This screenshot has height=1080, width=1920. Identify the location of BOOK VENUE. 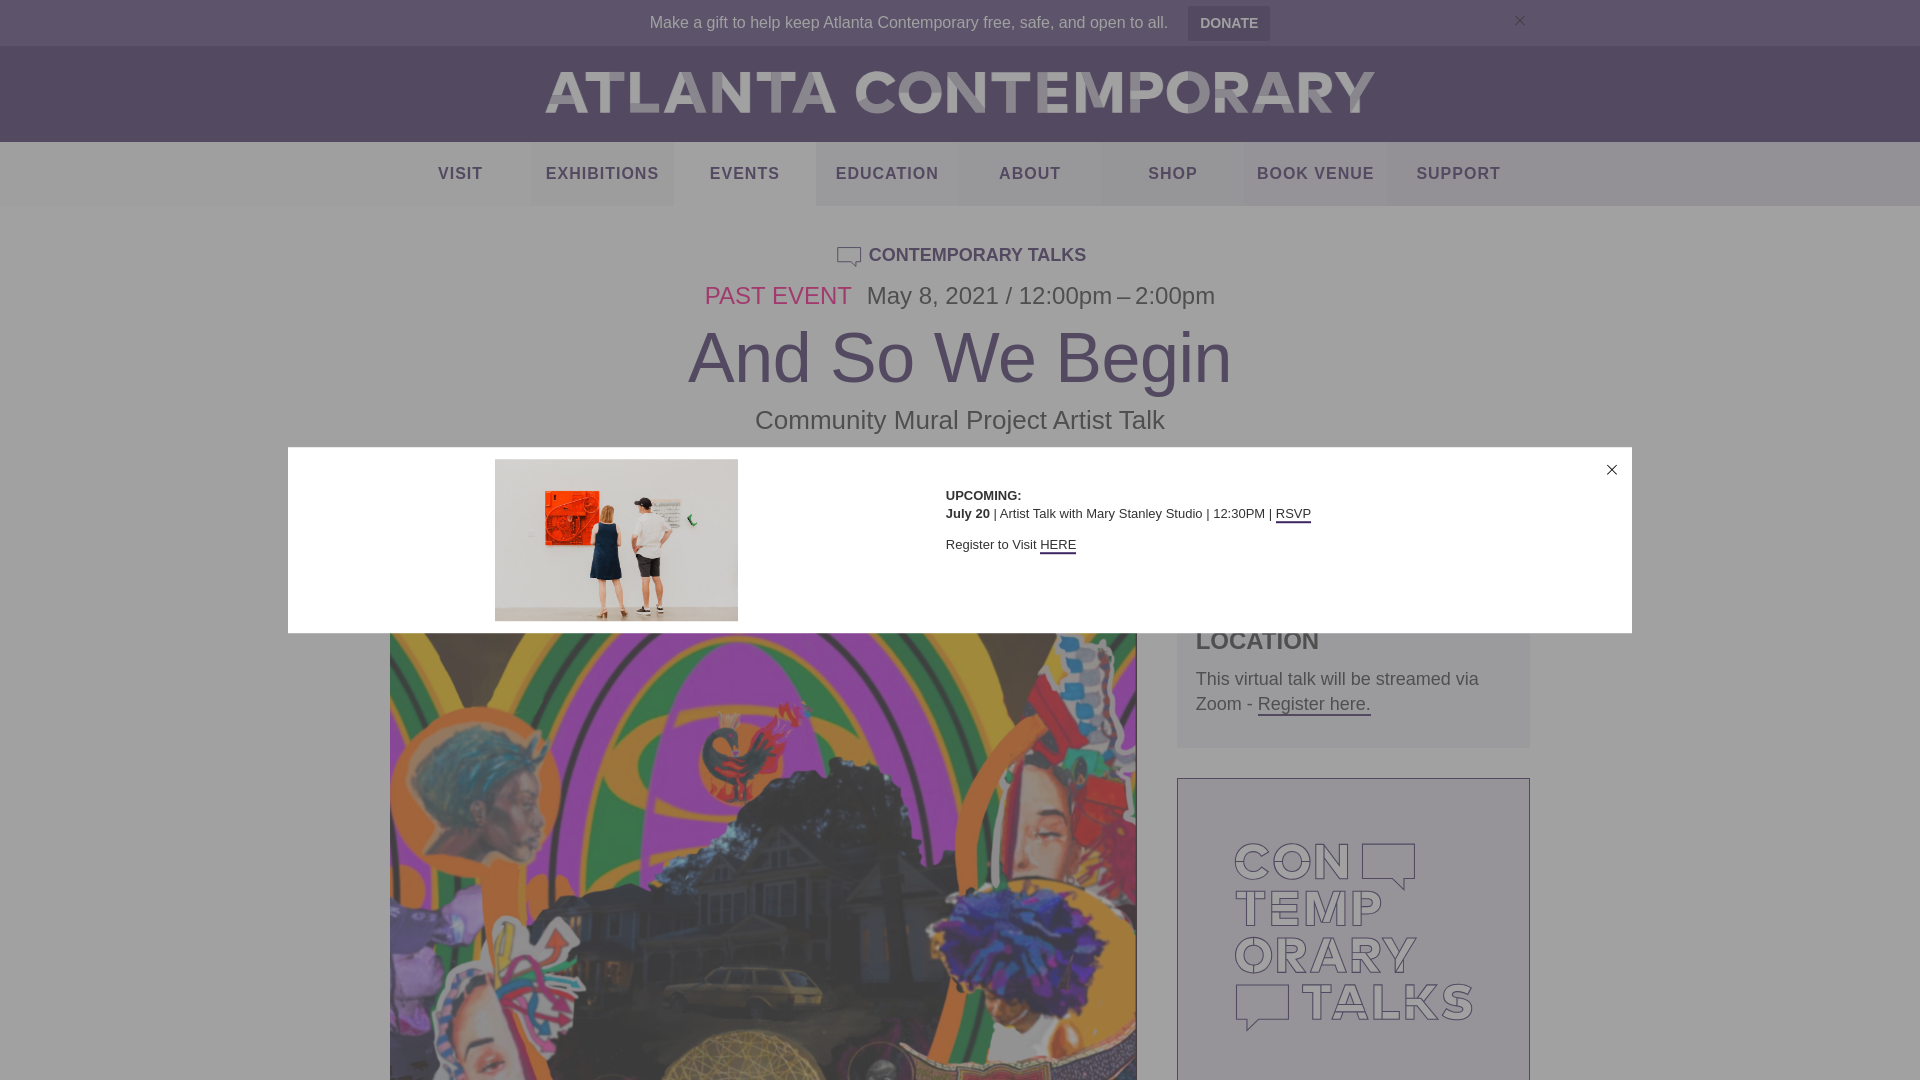
(1315, 174).